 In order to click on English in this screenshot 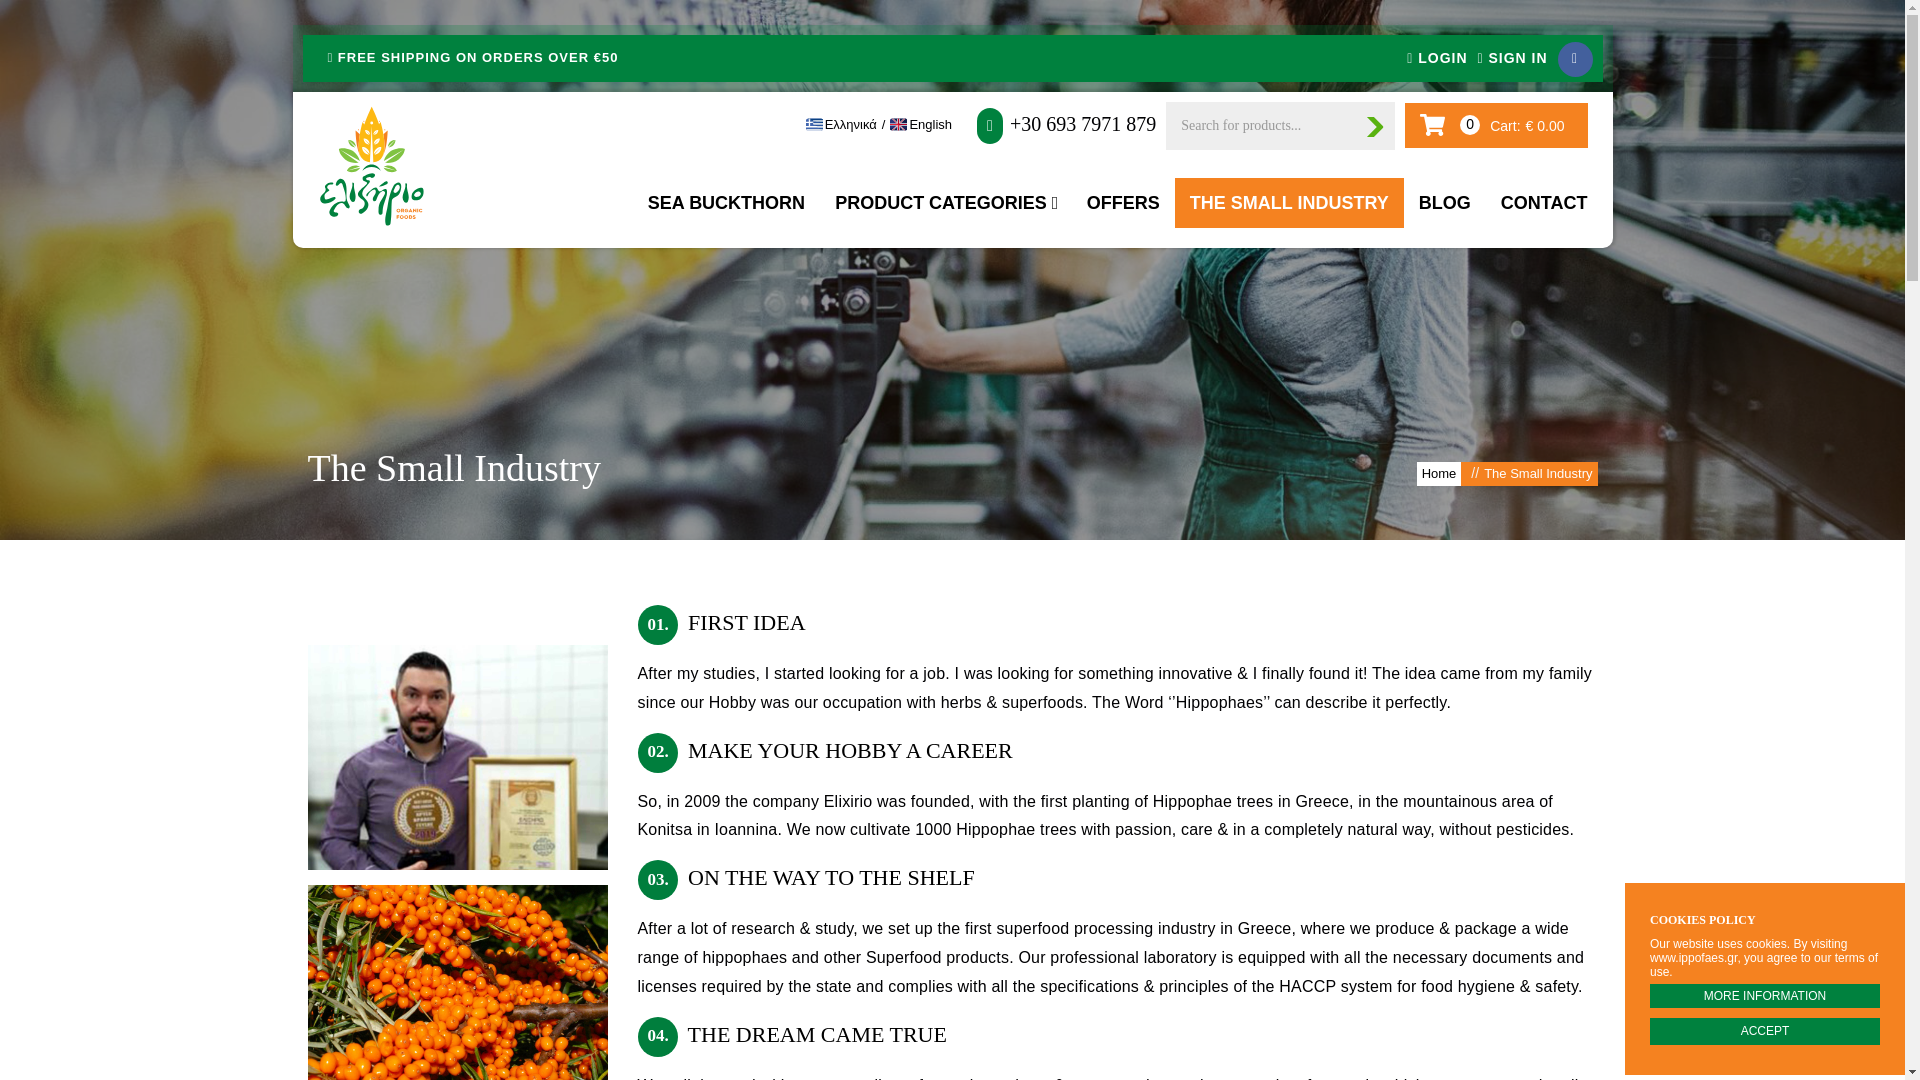, I will do `click(930, 124)`.